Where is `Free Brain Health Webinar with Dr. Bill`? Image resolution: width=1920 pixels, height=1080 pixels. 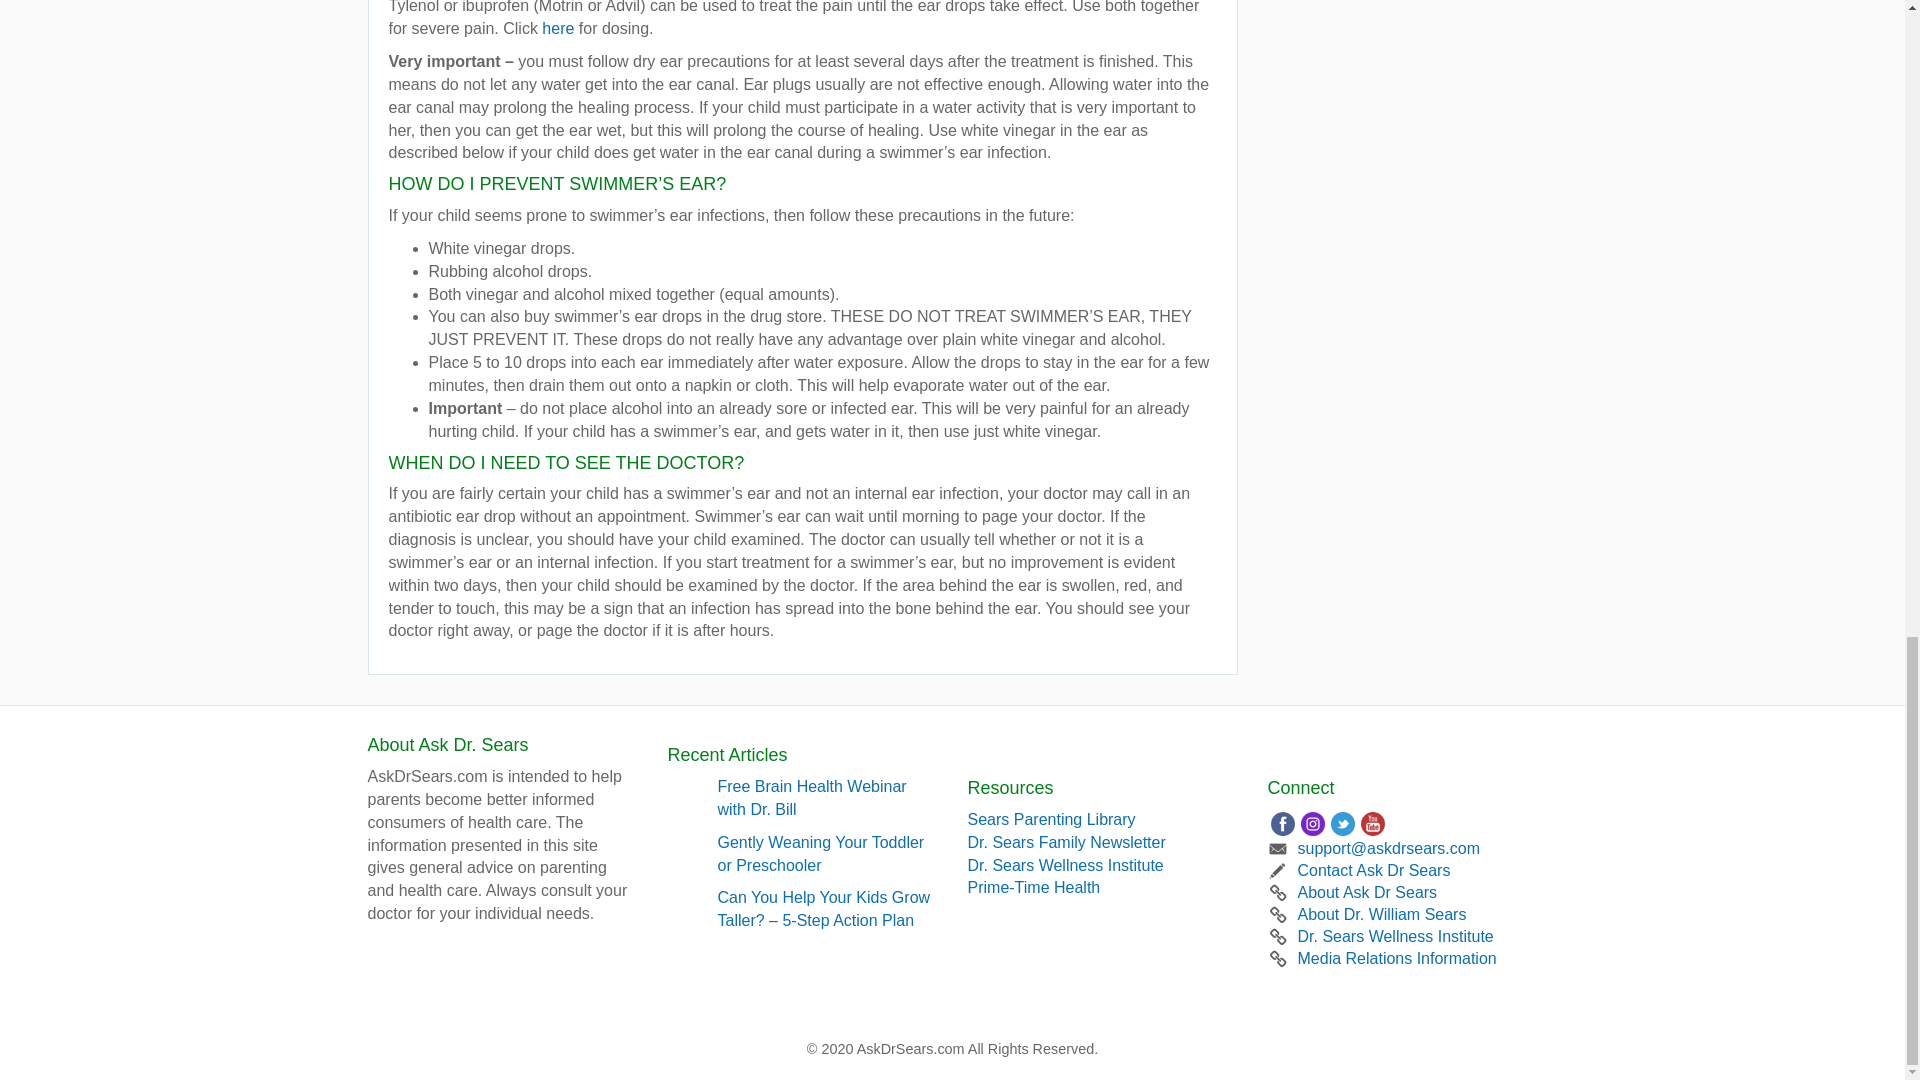
Free Brain Health Webinar with Dr. Bill is located at coordinates (828, 798).